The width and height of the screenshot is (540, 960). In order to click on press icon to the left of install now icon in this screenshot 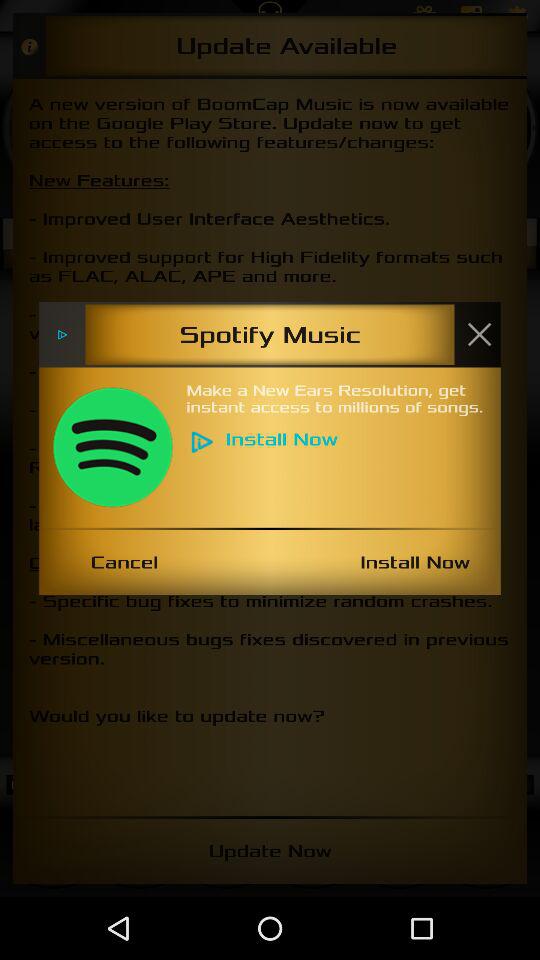, I will do `click(124, 562)`.